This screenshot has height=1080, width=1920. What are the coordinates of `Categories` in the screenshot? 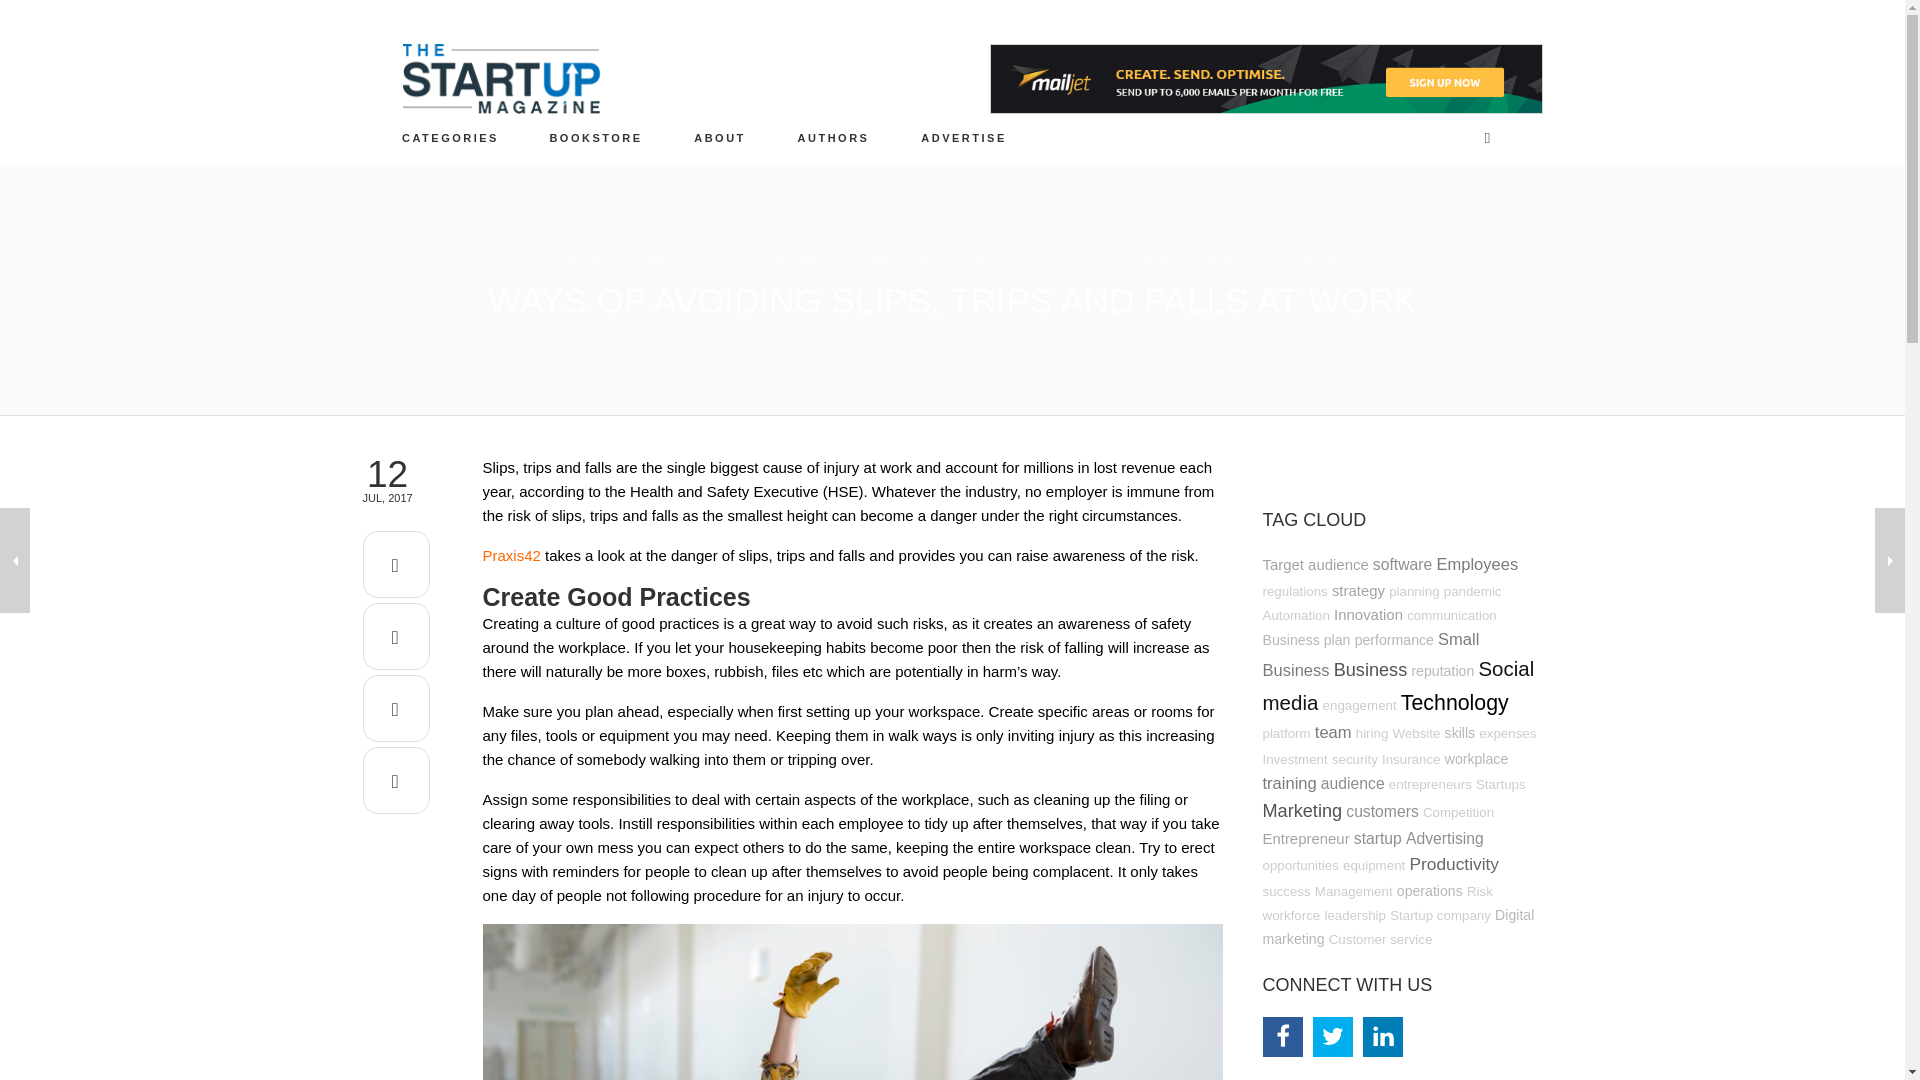 It's located at (451, 137).